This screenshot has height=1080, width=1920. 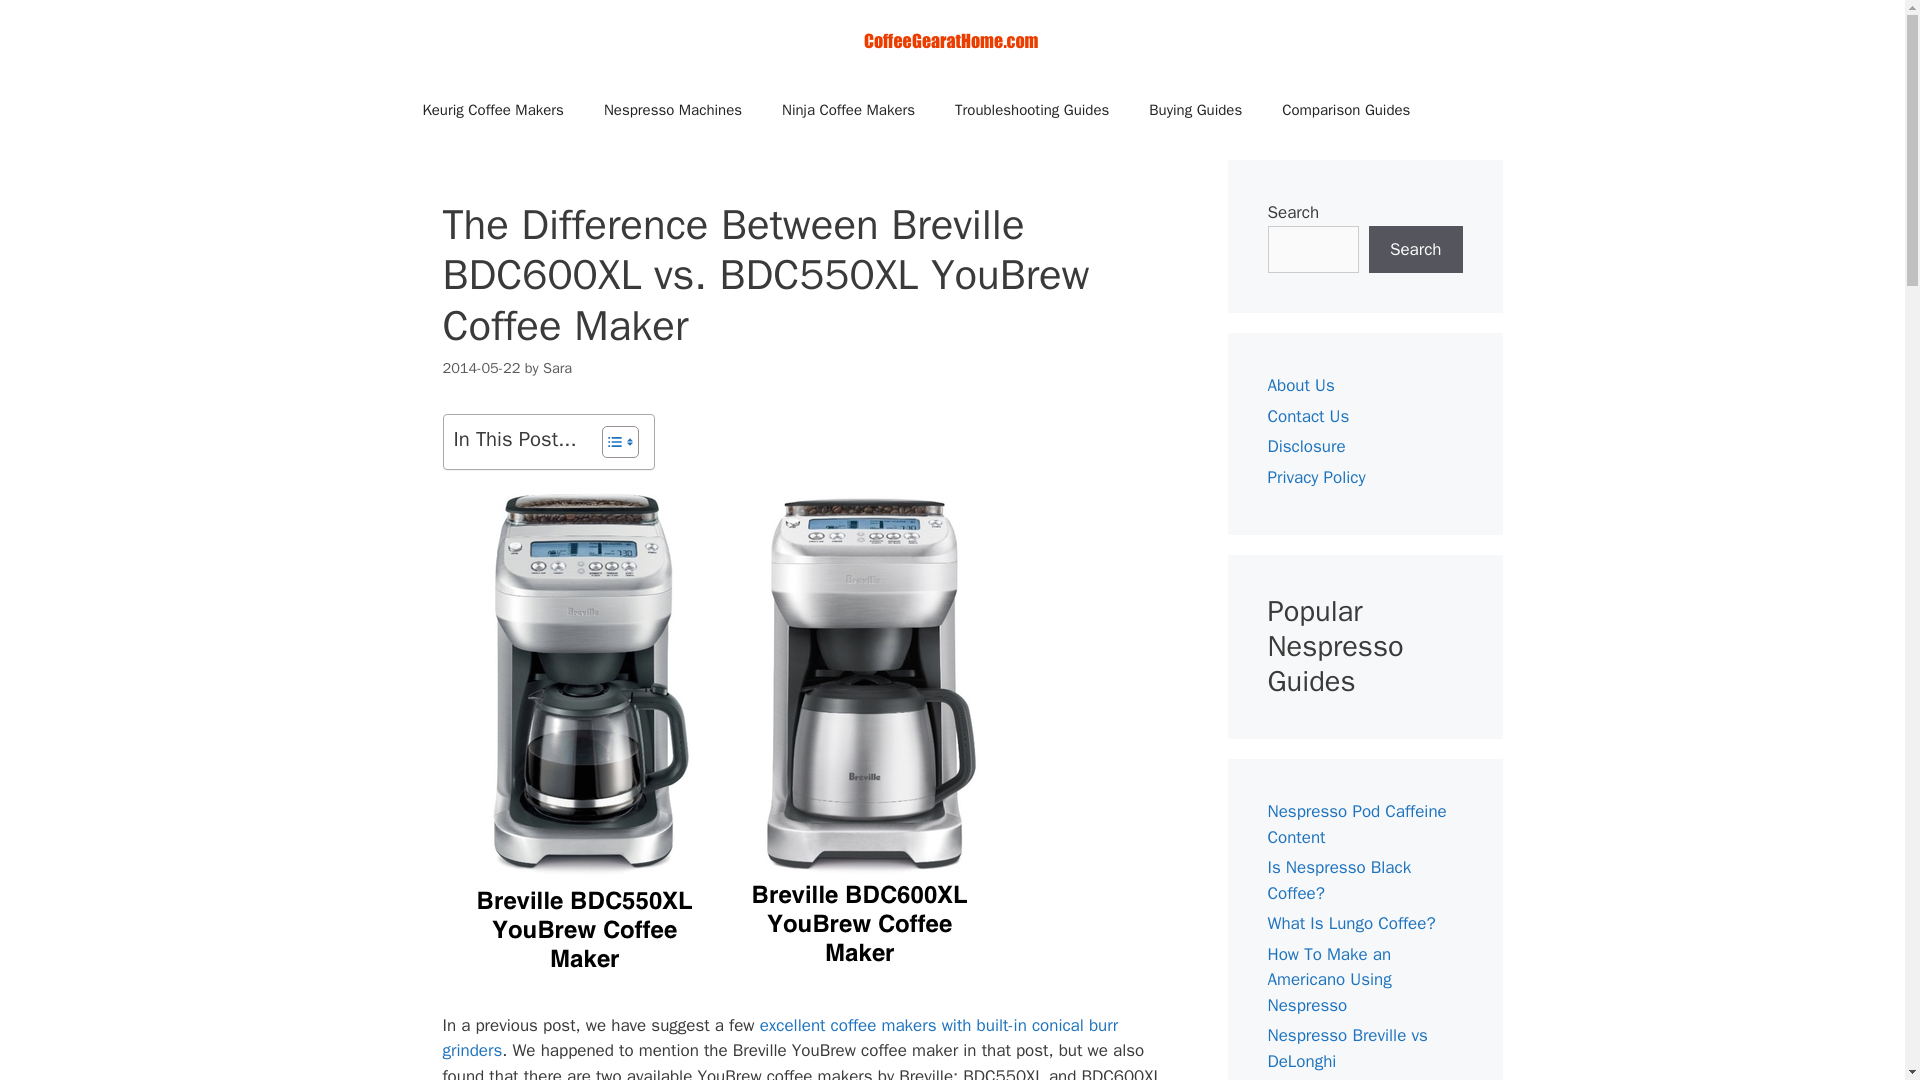 What do you see at coordinates (1316, 476) in the screenshot?
I see `Privacy Policy` at bounding box center [1316, 476].